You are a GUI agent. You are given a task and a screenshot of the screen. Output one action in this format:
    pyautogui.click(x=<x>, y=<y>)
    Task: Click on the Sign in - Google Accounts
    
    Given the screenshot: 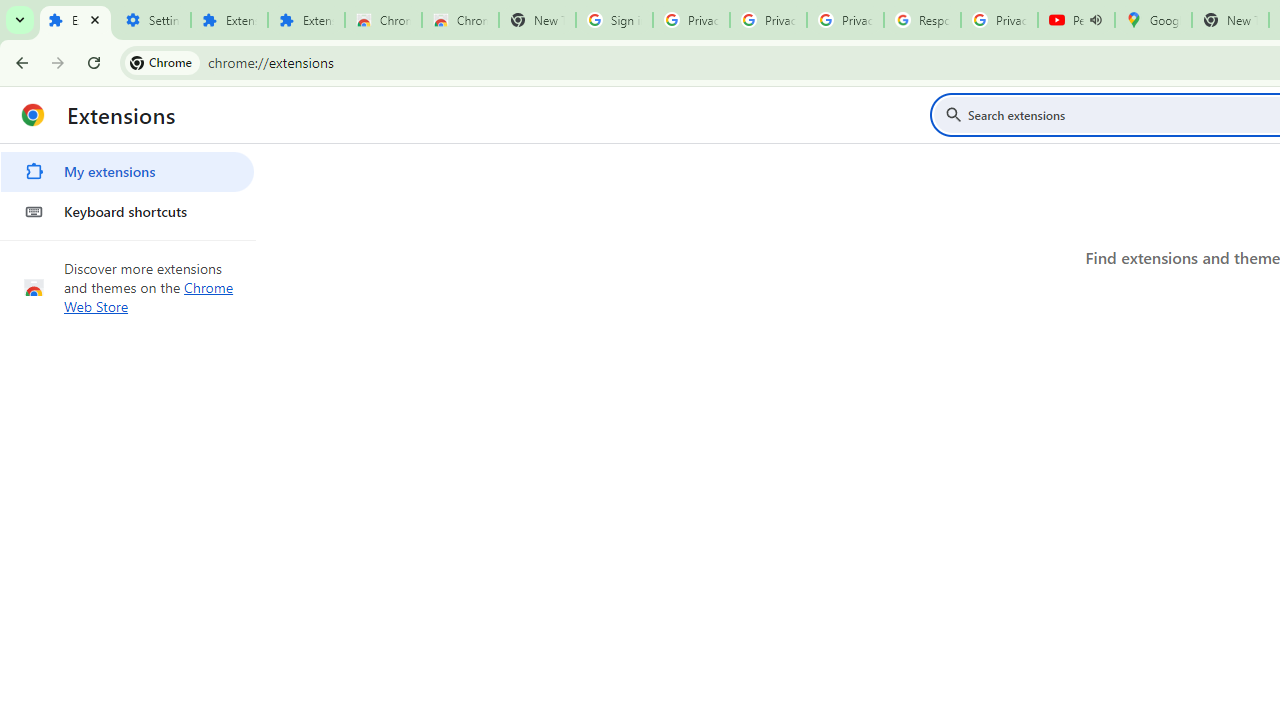 What is the action you would take?
    pyautogui.click(x=614, y=20)
    